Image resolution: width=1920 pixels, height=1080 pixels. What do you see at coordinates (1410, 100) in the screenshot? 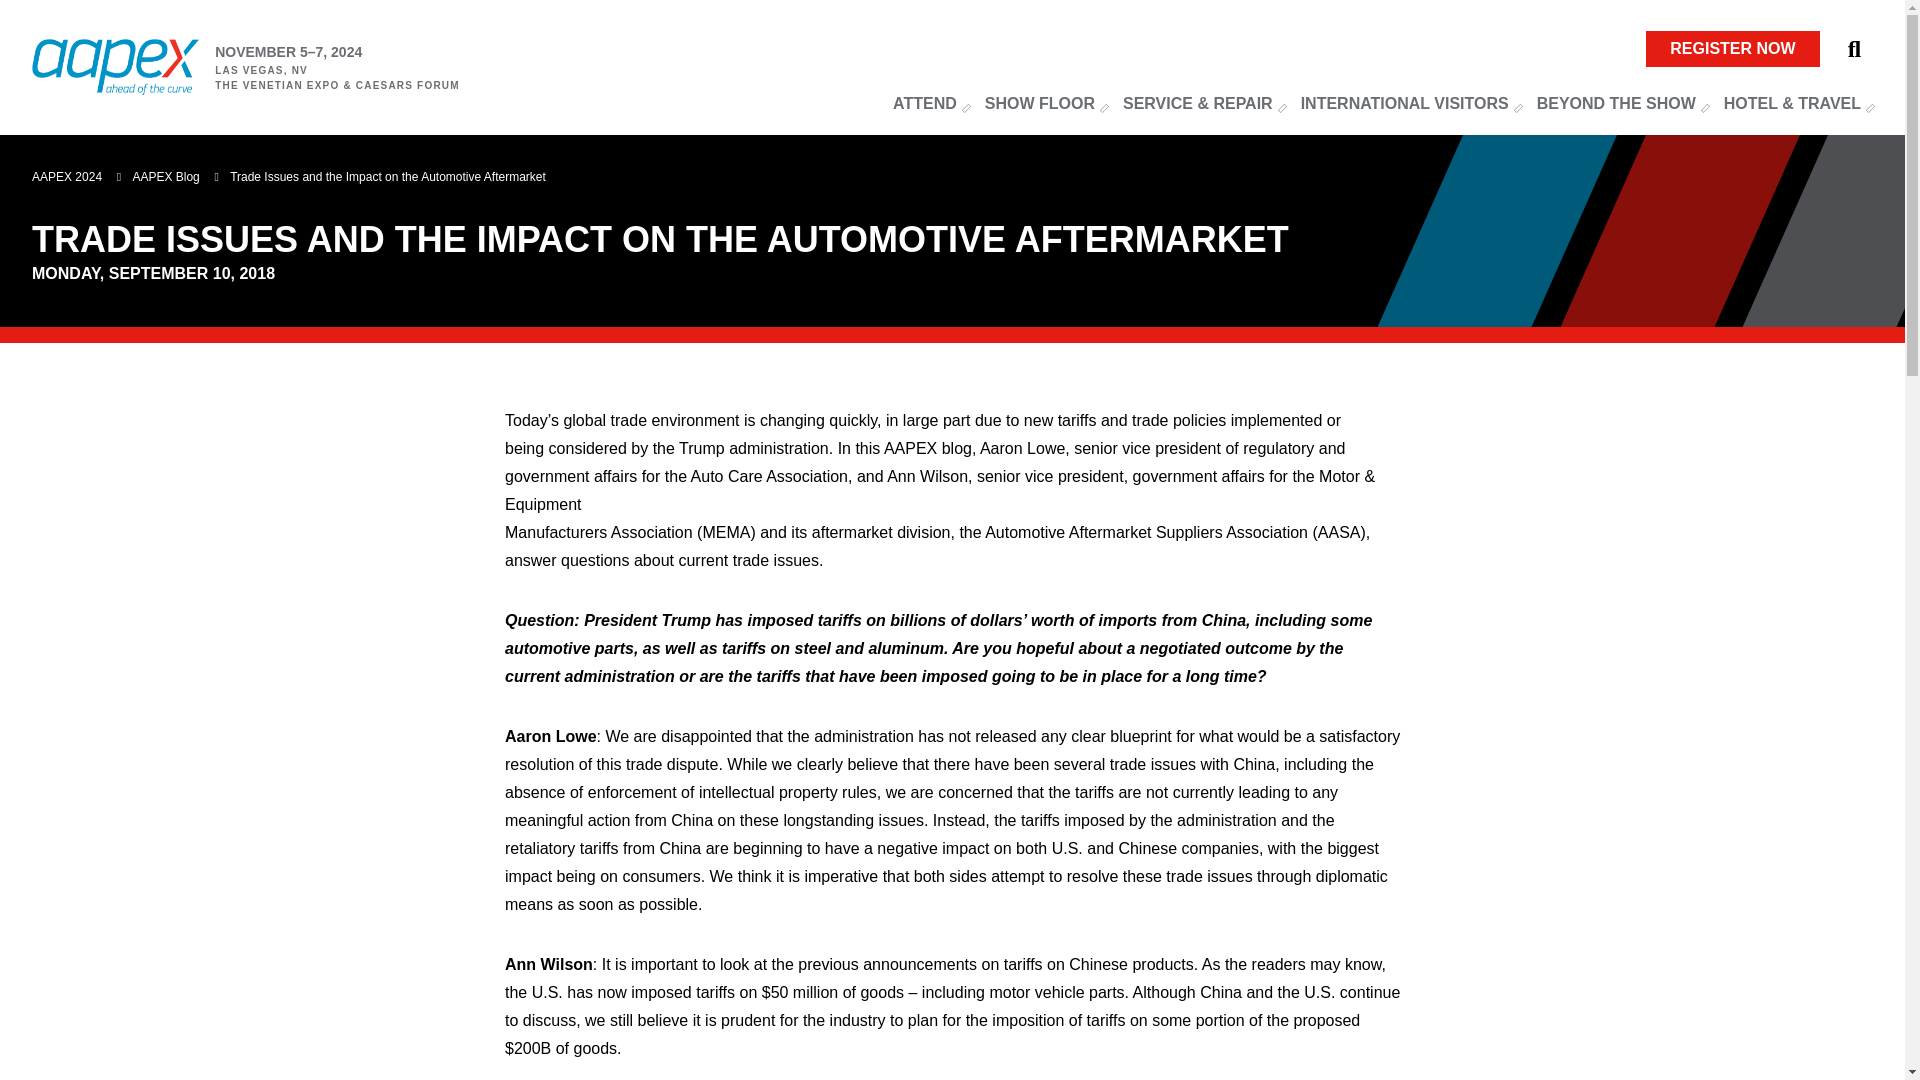
I see `INTERNATIONAL VISITORS` at bounding box center [1410, 100].